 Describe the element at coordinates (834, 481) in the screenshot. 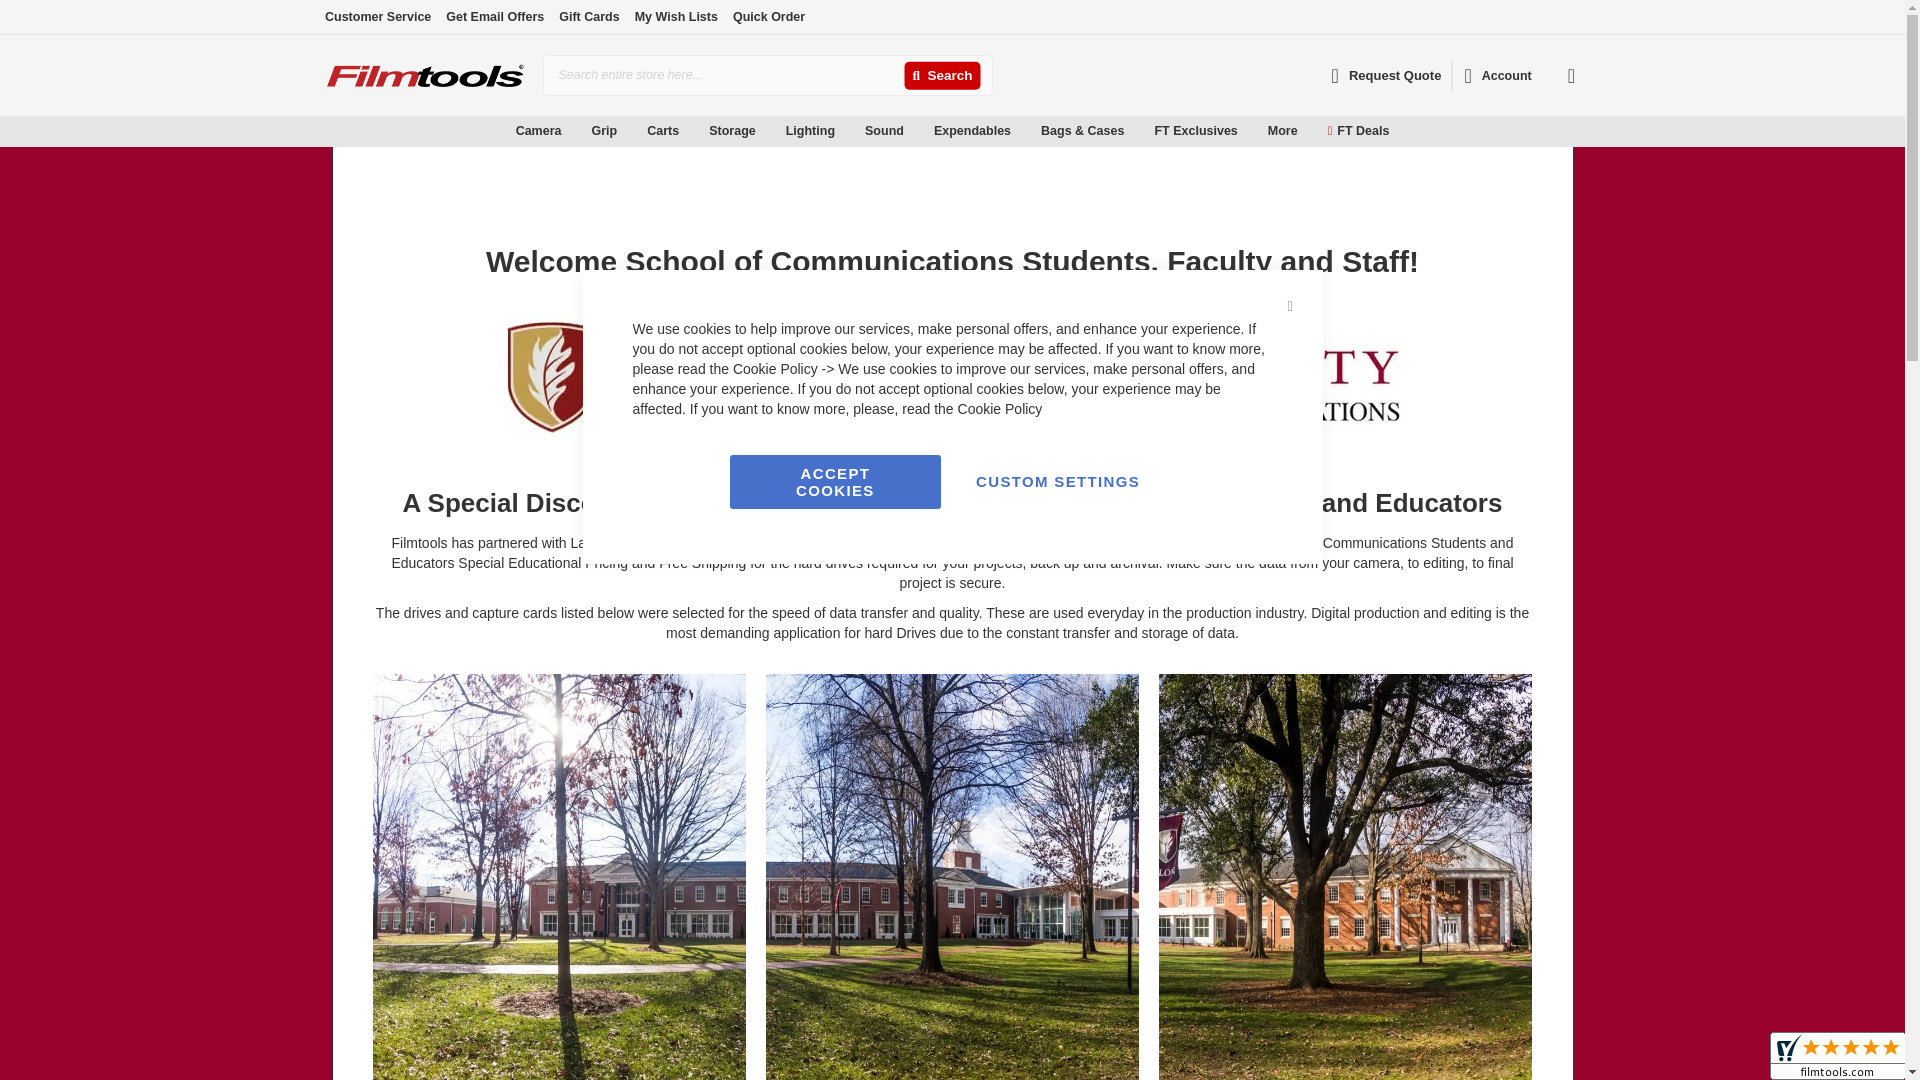

I see `ACCEPT COOKIES` at that location.